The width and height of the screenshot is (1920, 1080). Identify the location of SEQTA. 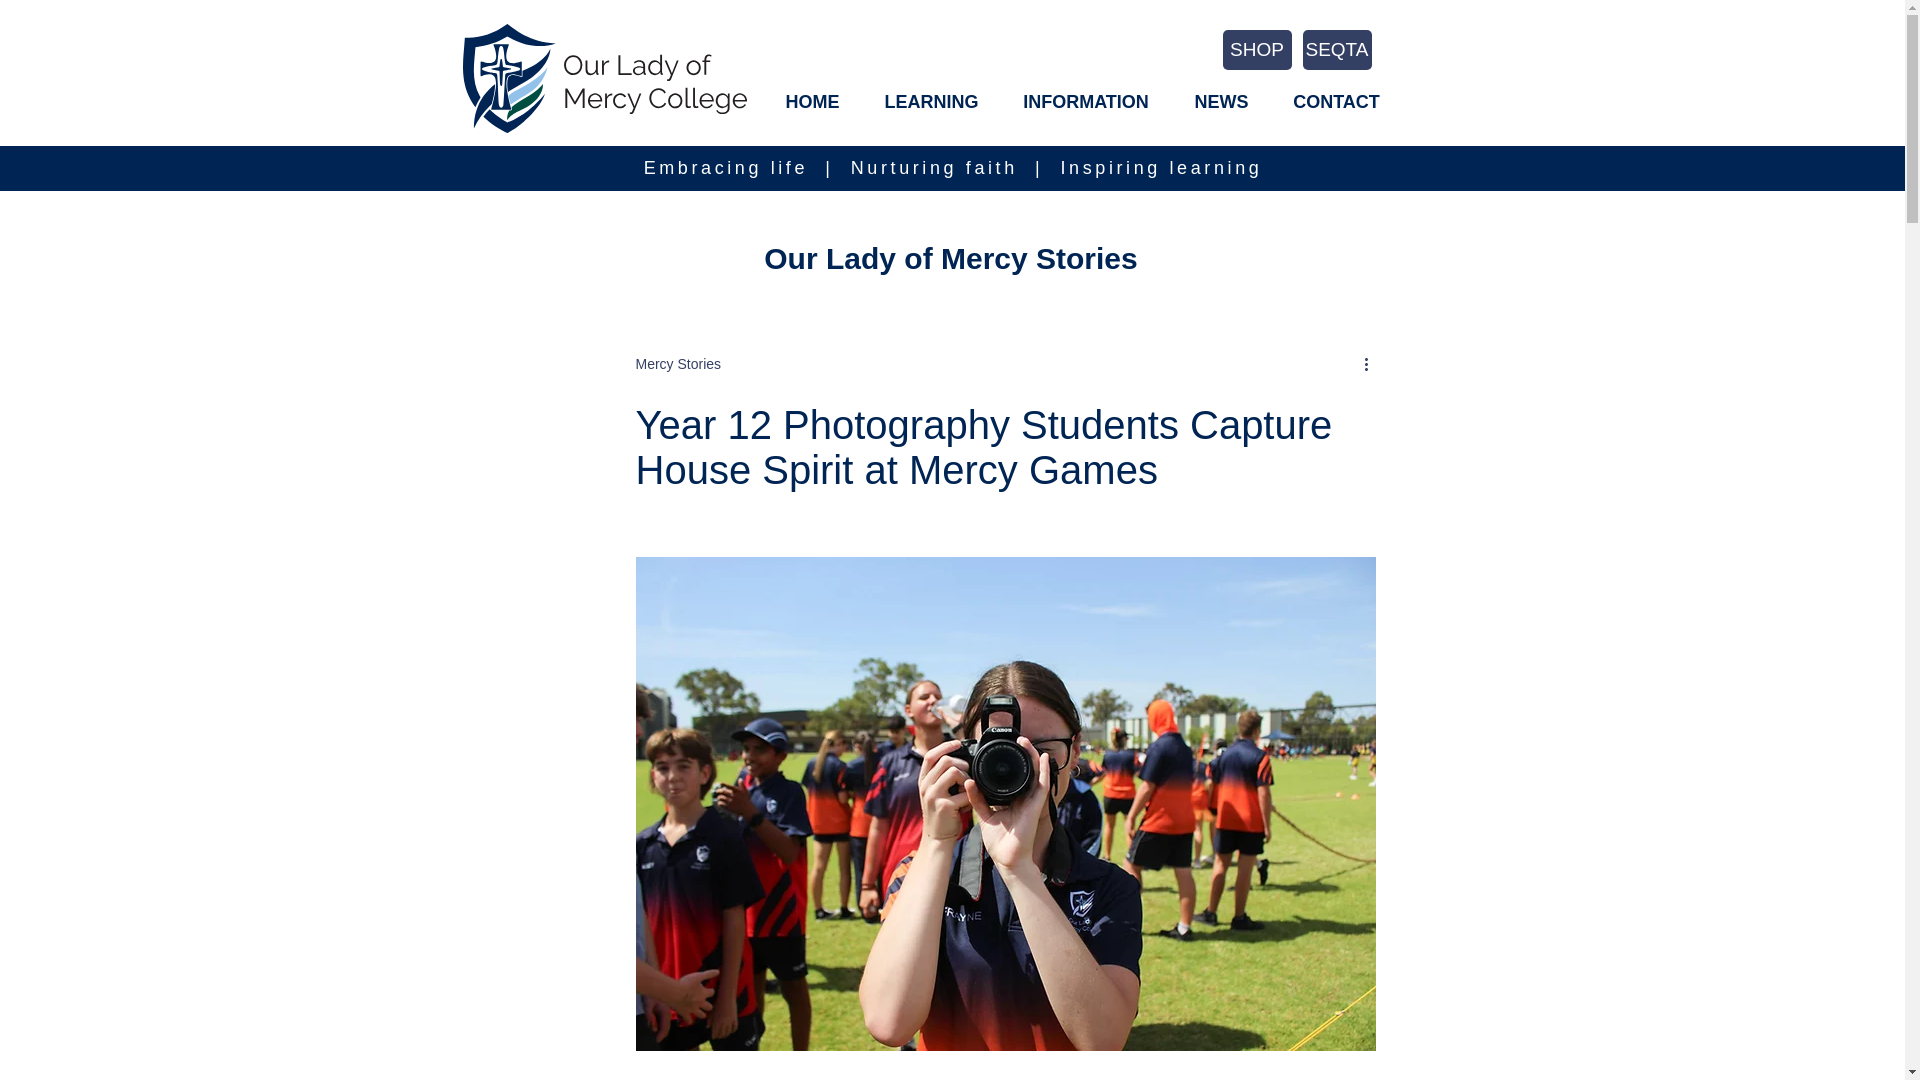
(1336, 50).